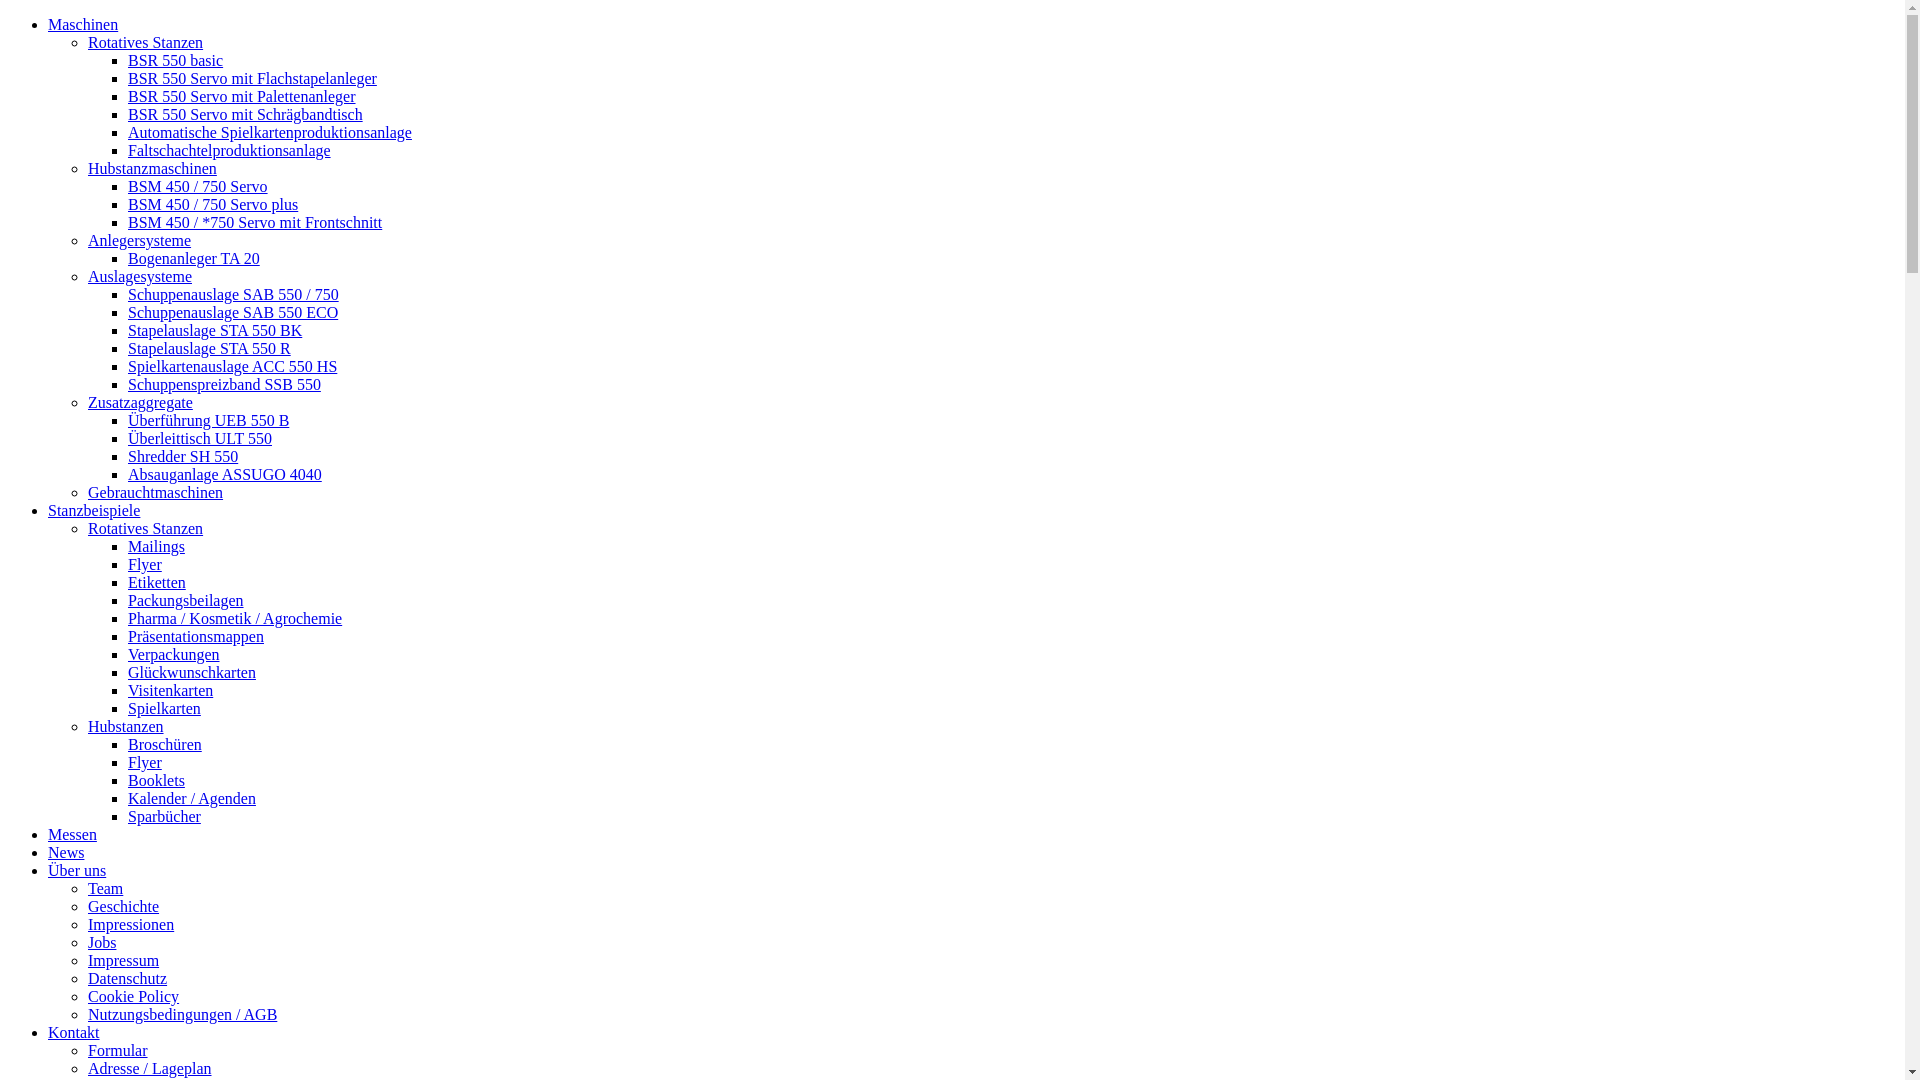  Describe the element at coordinates (105, 888) in the screenshot. I see `Team` at that location.